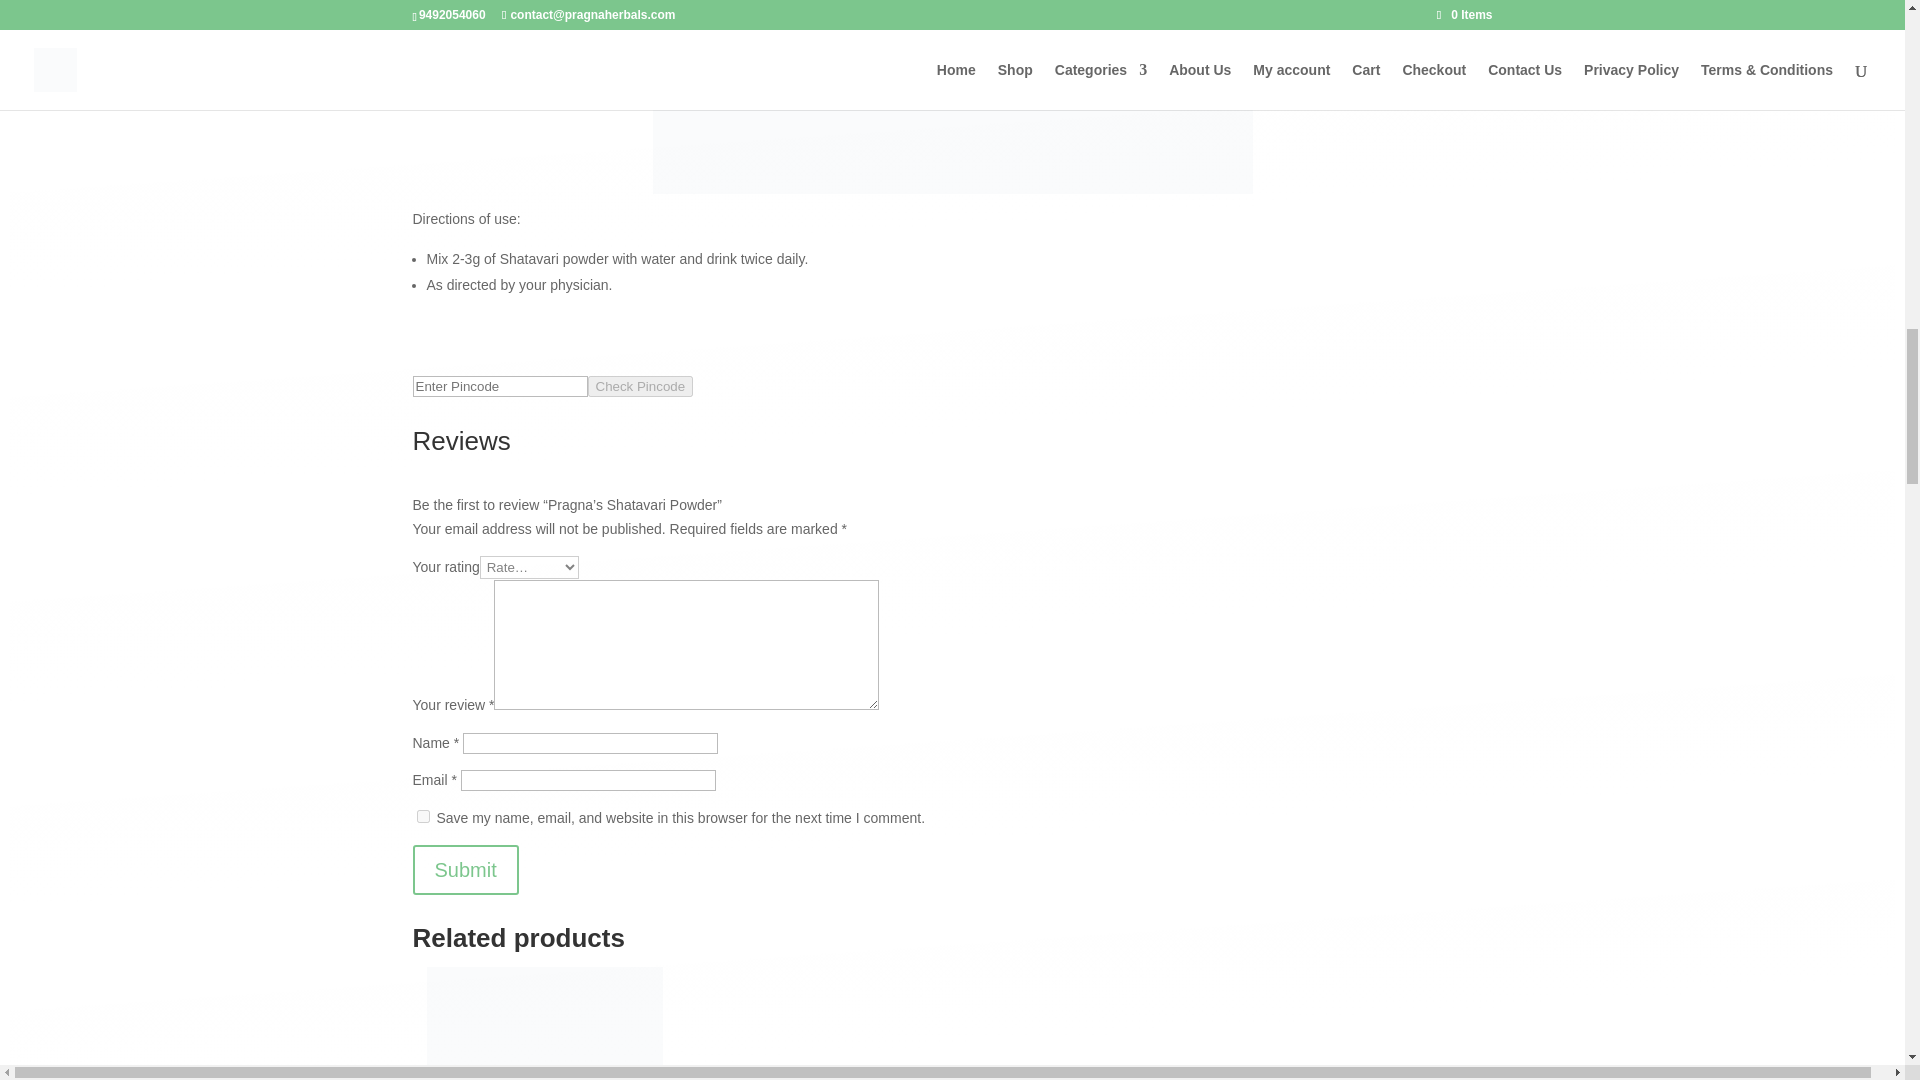 The image size is (1920, 1080). Describe the element at coordinates (422, 816) in the screenshot. I see `yes` at that location.